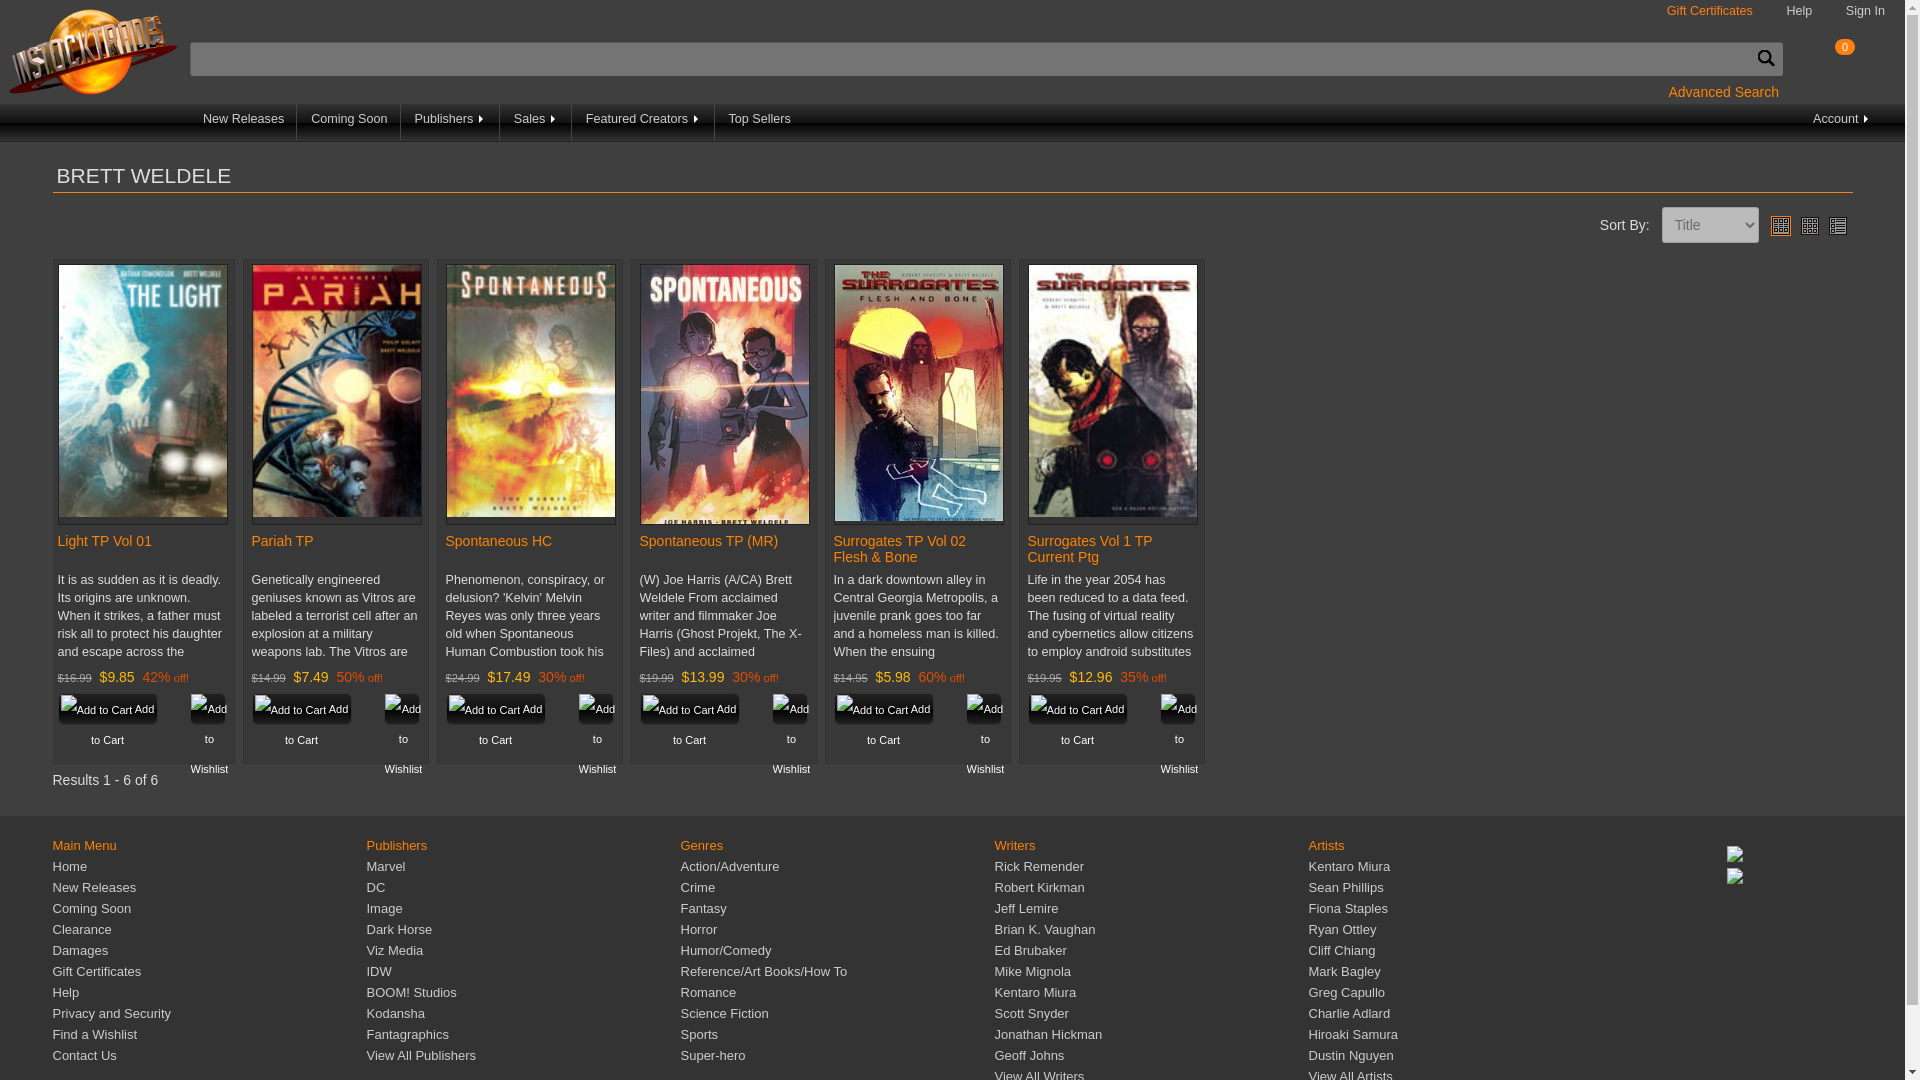  Describe the element at coordinates (689, 708) in the screenshot. I see `Add to Cart` at that location.